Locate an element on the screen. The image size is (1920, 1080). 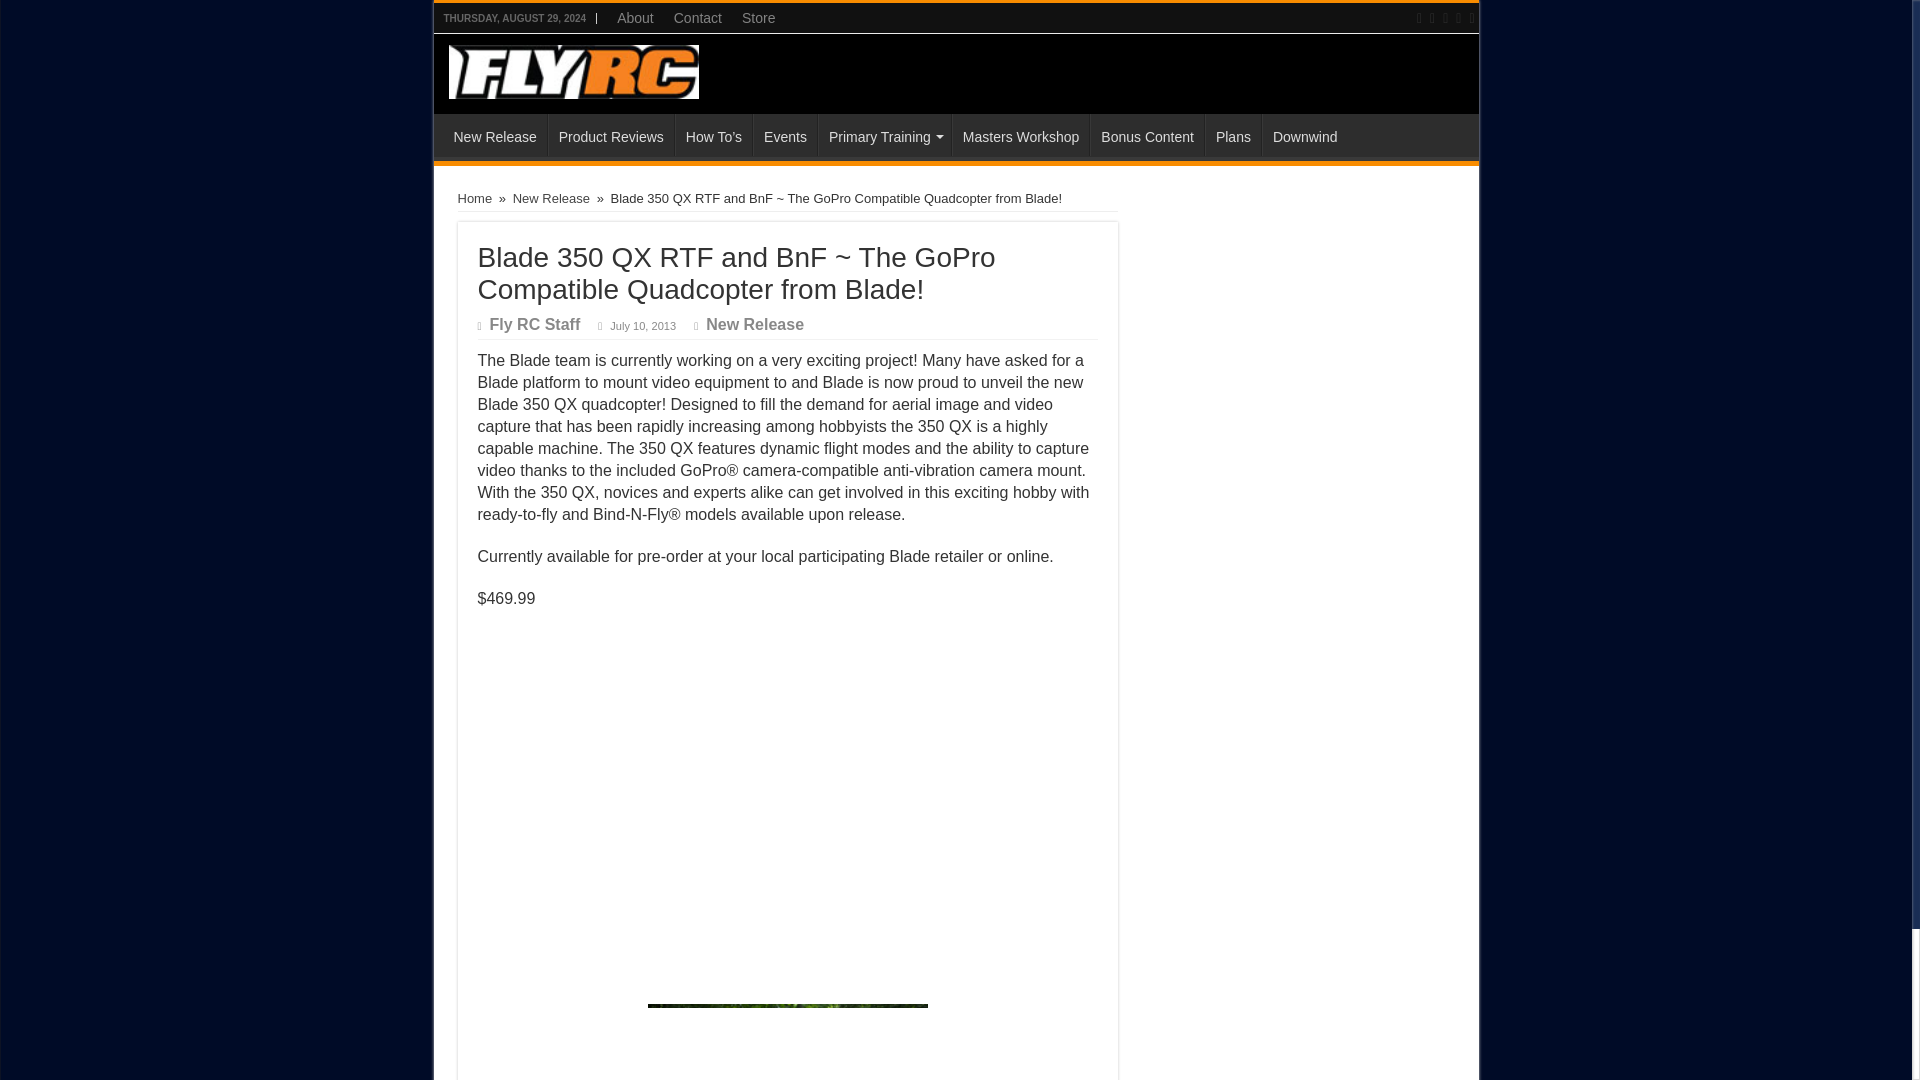
Fly RC Magazine is located at coordinates (572, 68).